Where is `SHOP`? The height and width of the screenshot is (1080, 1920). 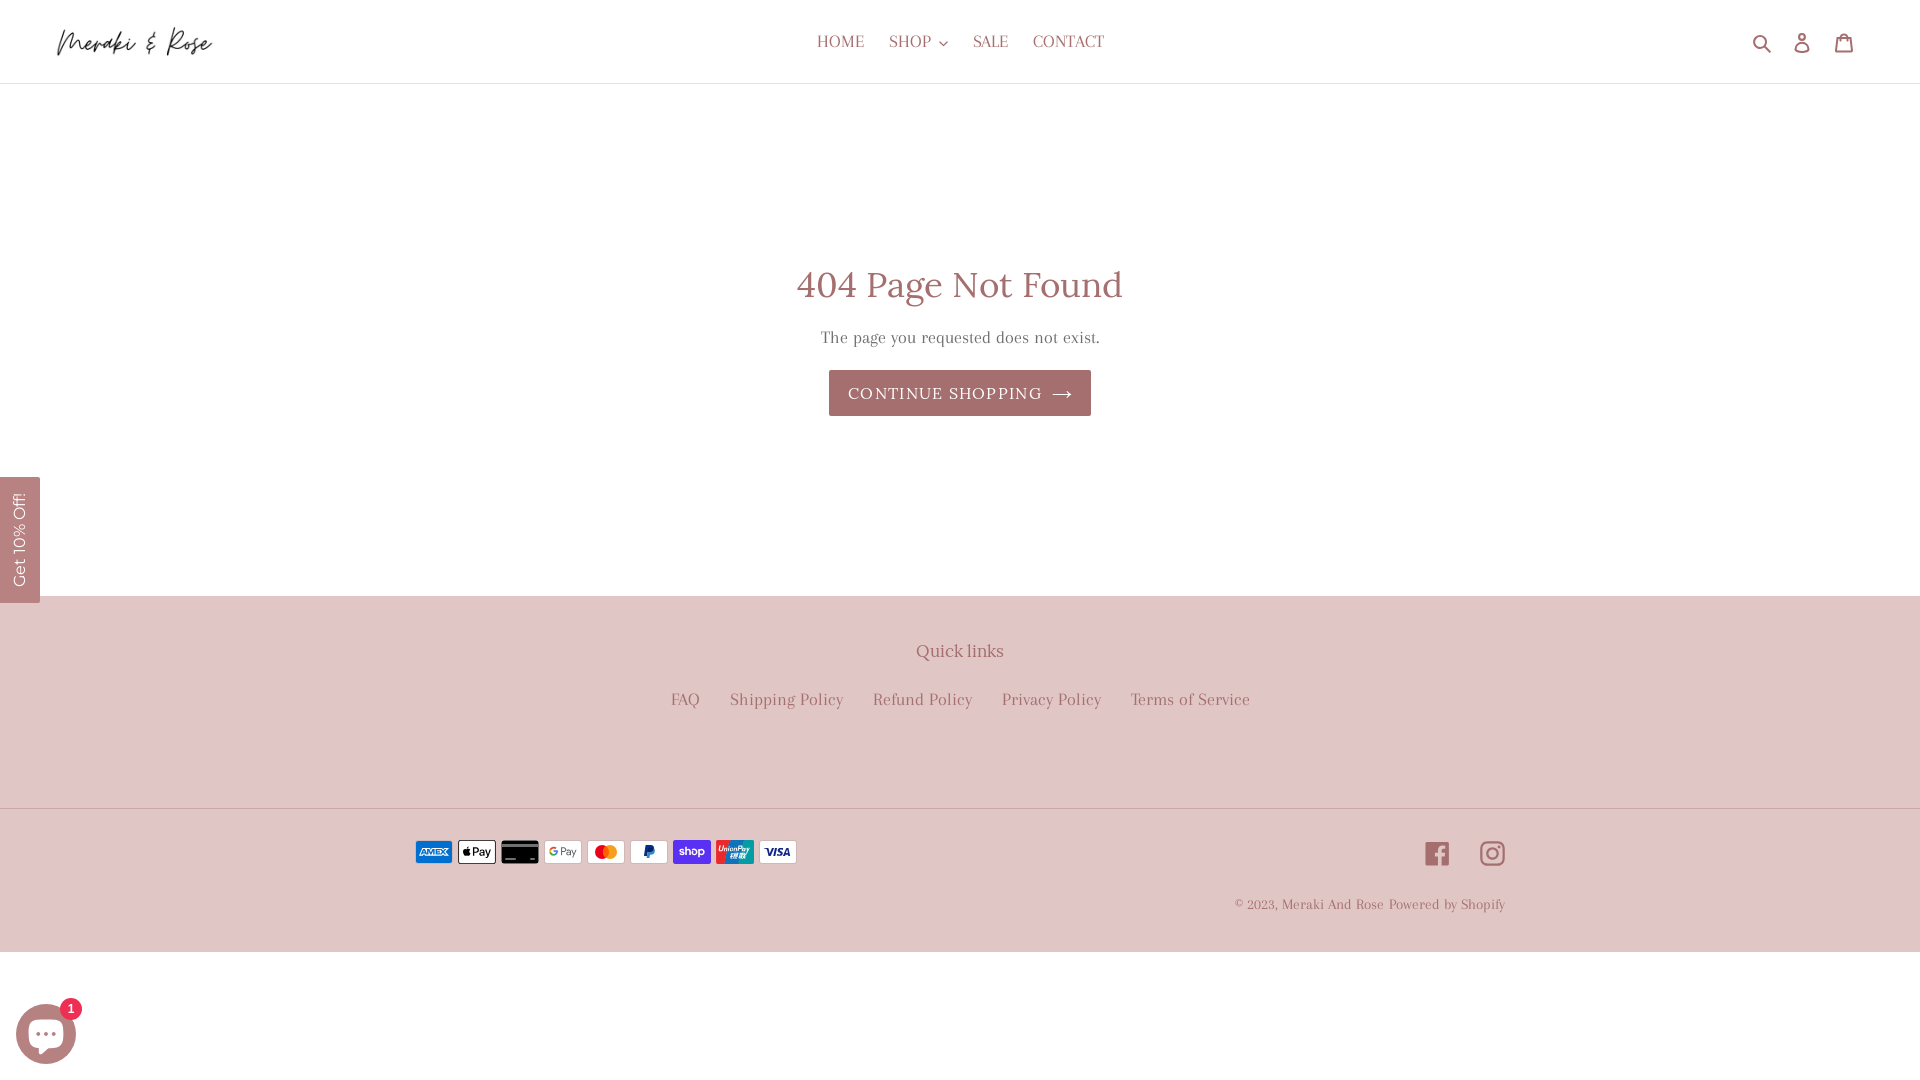 SHOP is located at coordinates (918, 42).